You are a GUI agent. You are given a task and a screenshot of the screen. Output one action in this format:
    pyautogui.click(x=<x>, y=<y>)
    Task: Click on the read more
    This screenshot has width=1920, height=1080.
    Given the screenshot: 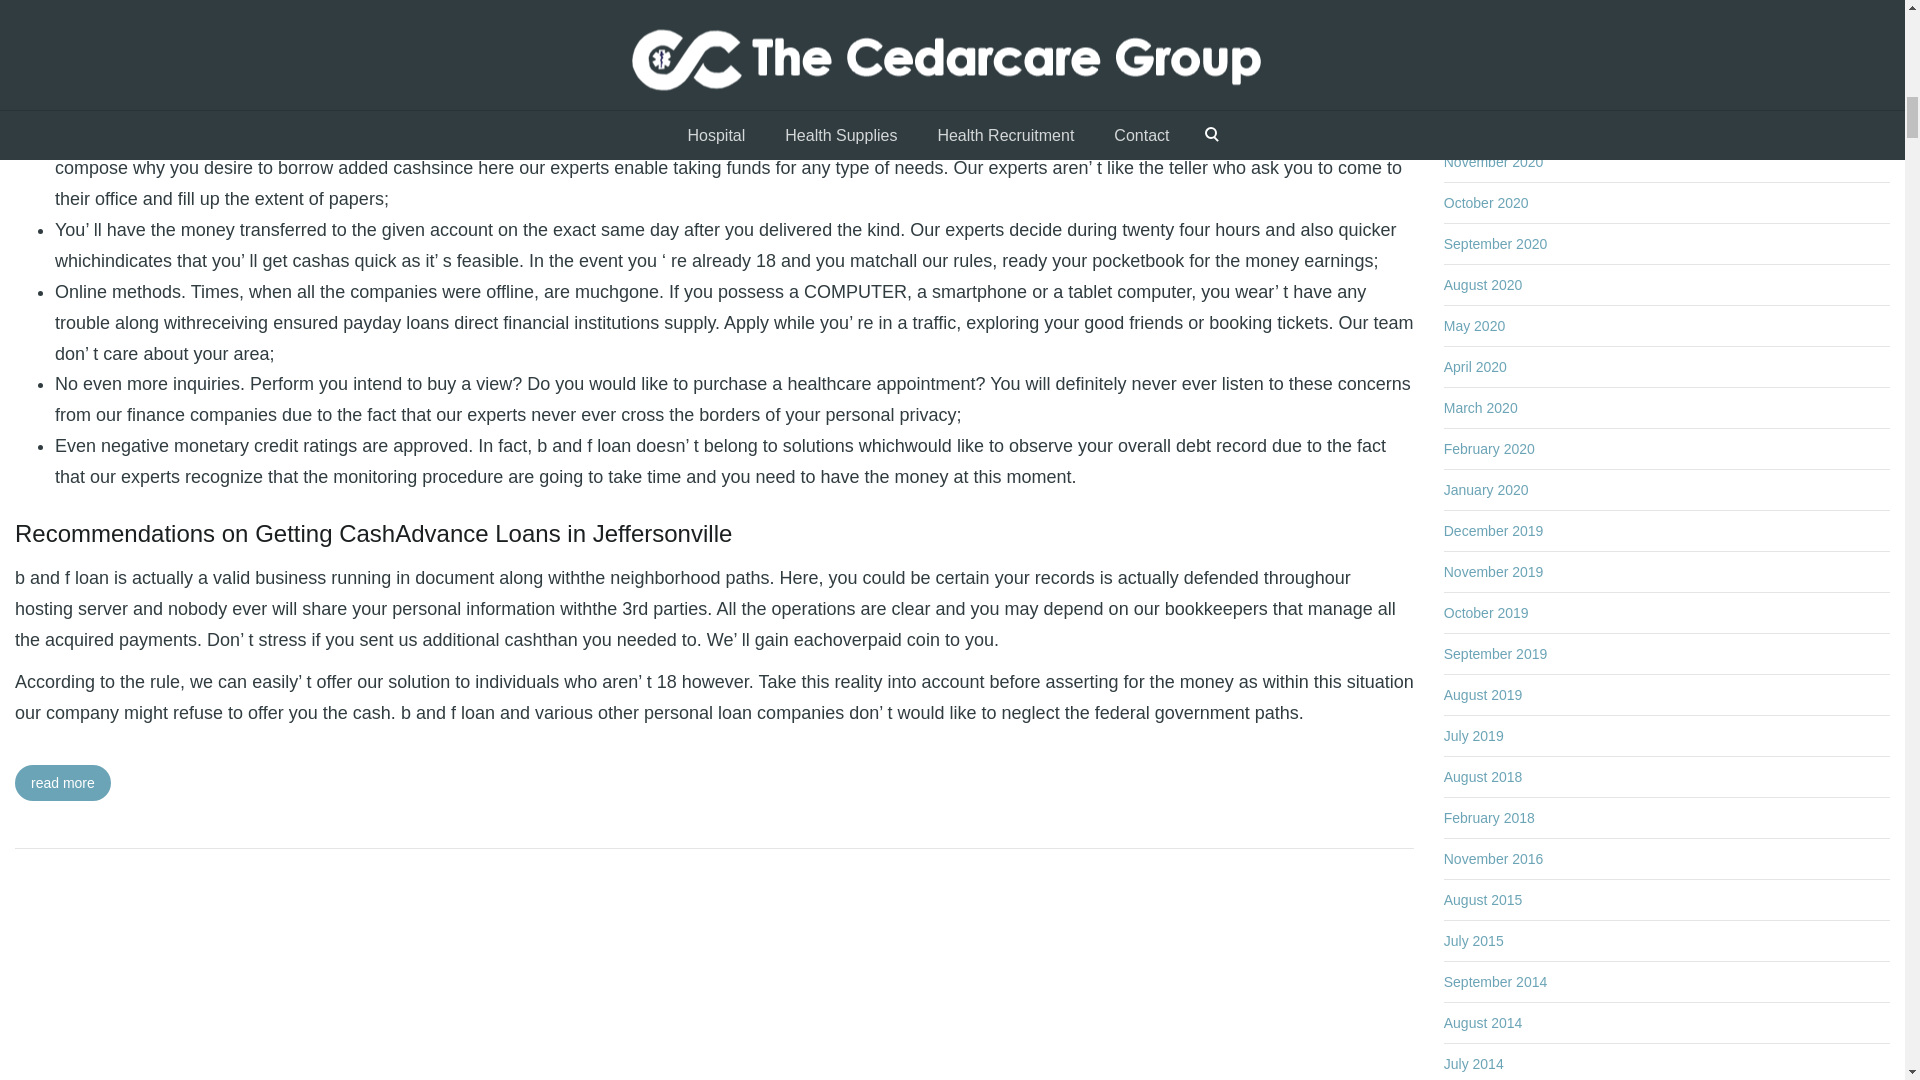 What is the action you would take?
    pyautogui.click(x=63, y=782)
    